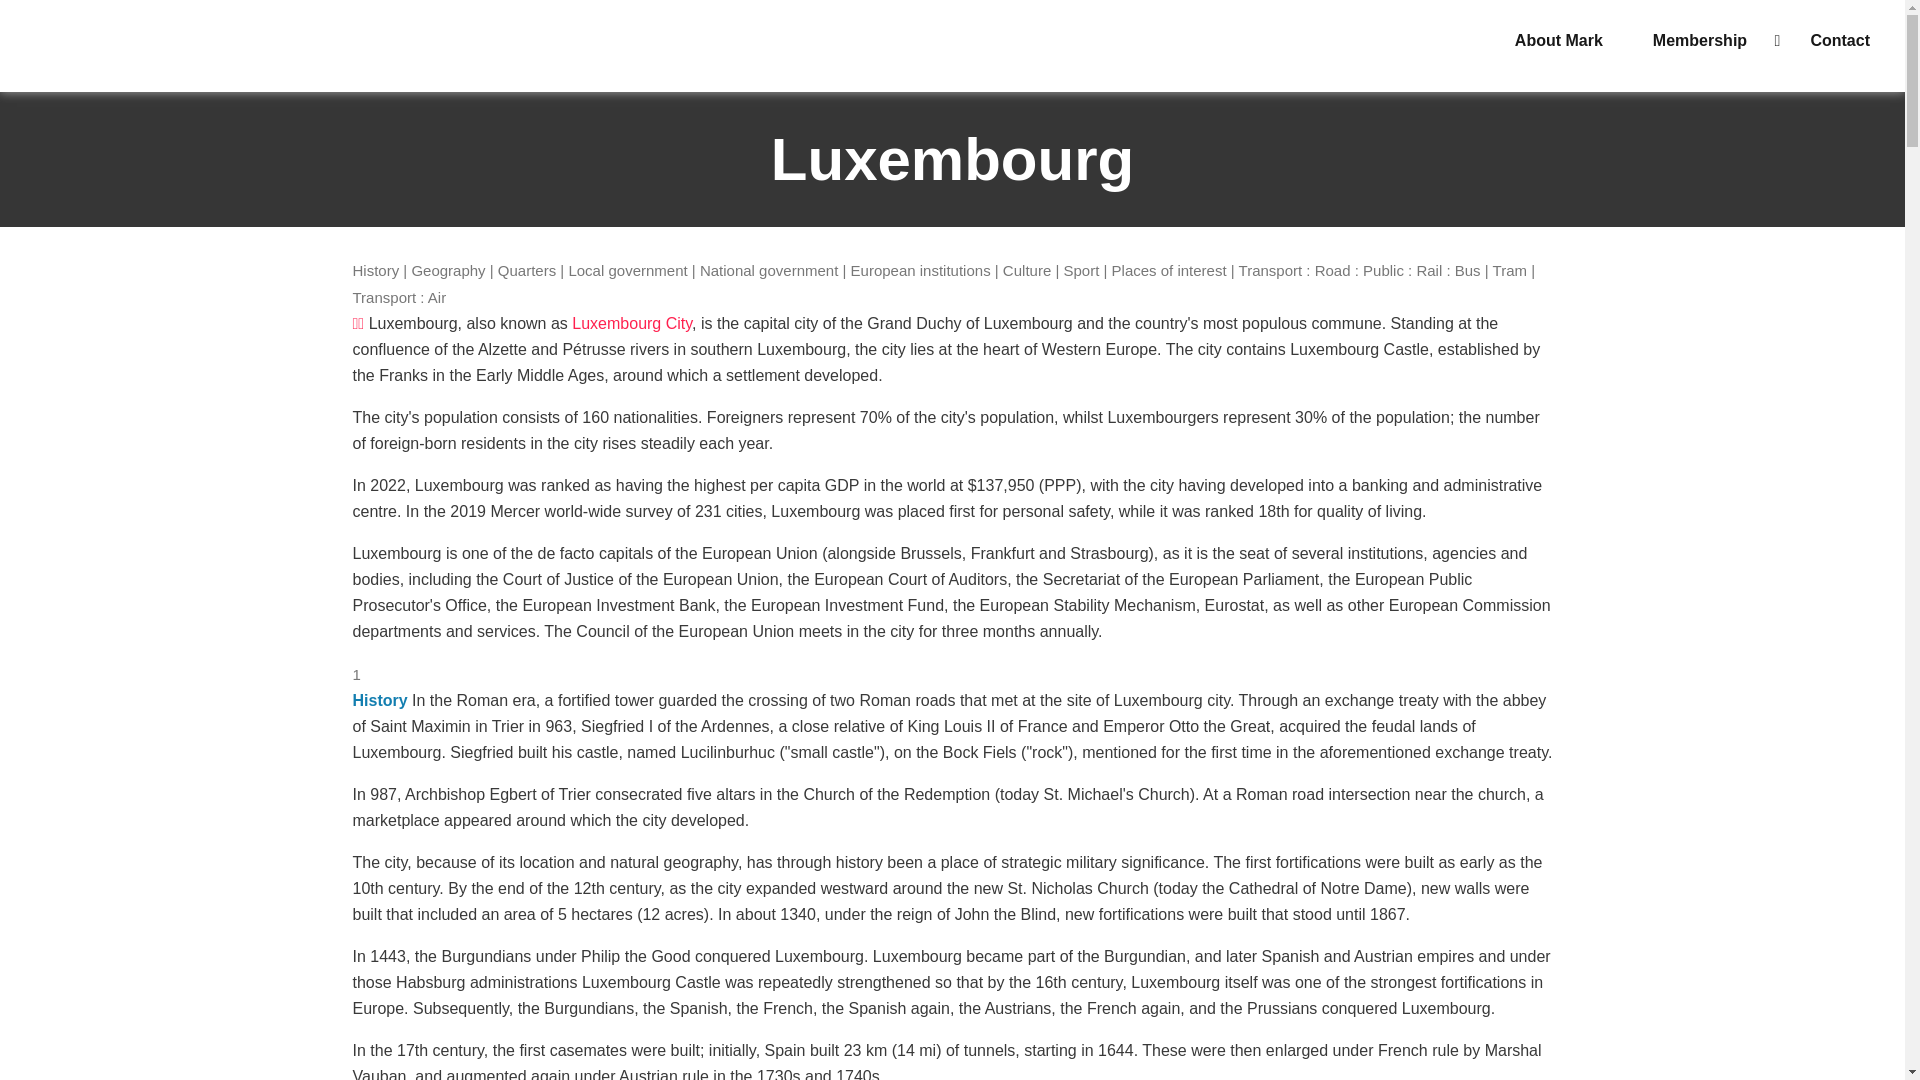  I want to click on Membership, so click(1706, 41).